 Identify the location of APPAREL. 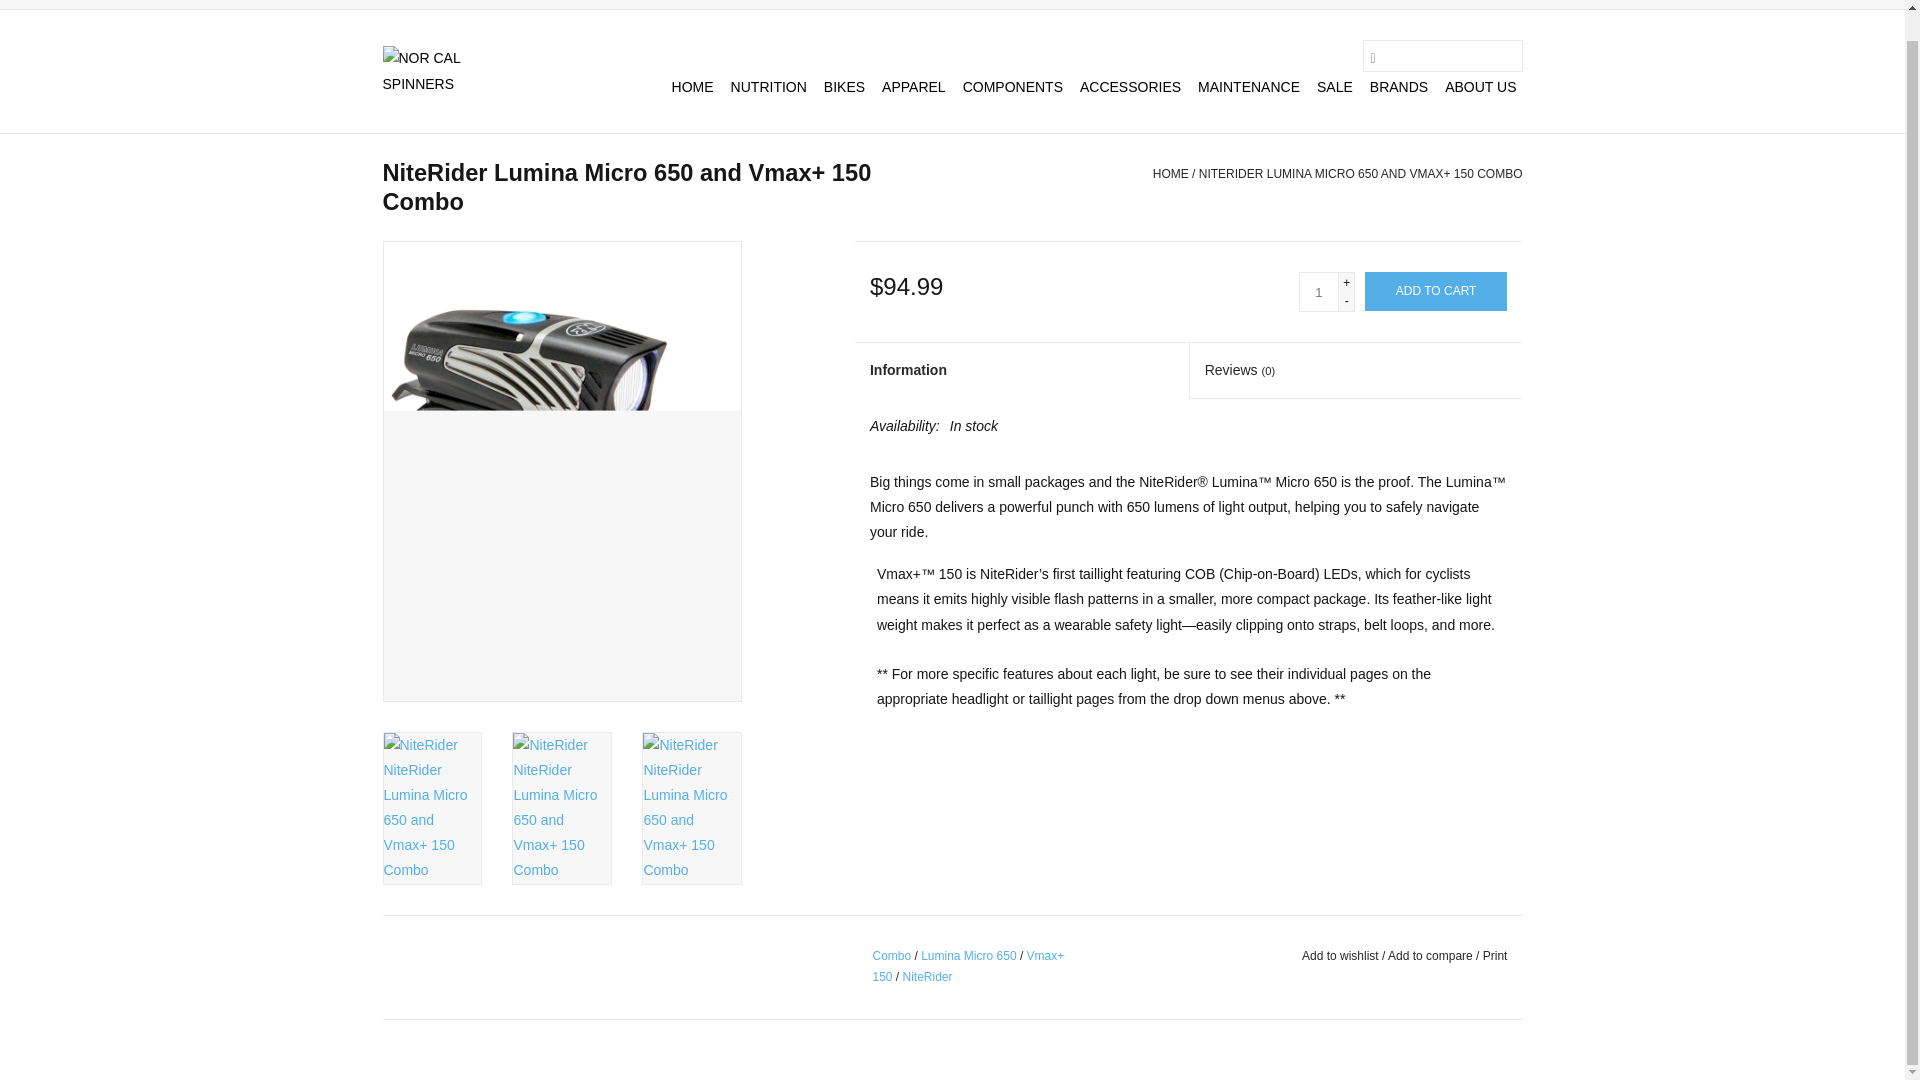
(914, 86).